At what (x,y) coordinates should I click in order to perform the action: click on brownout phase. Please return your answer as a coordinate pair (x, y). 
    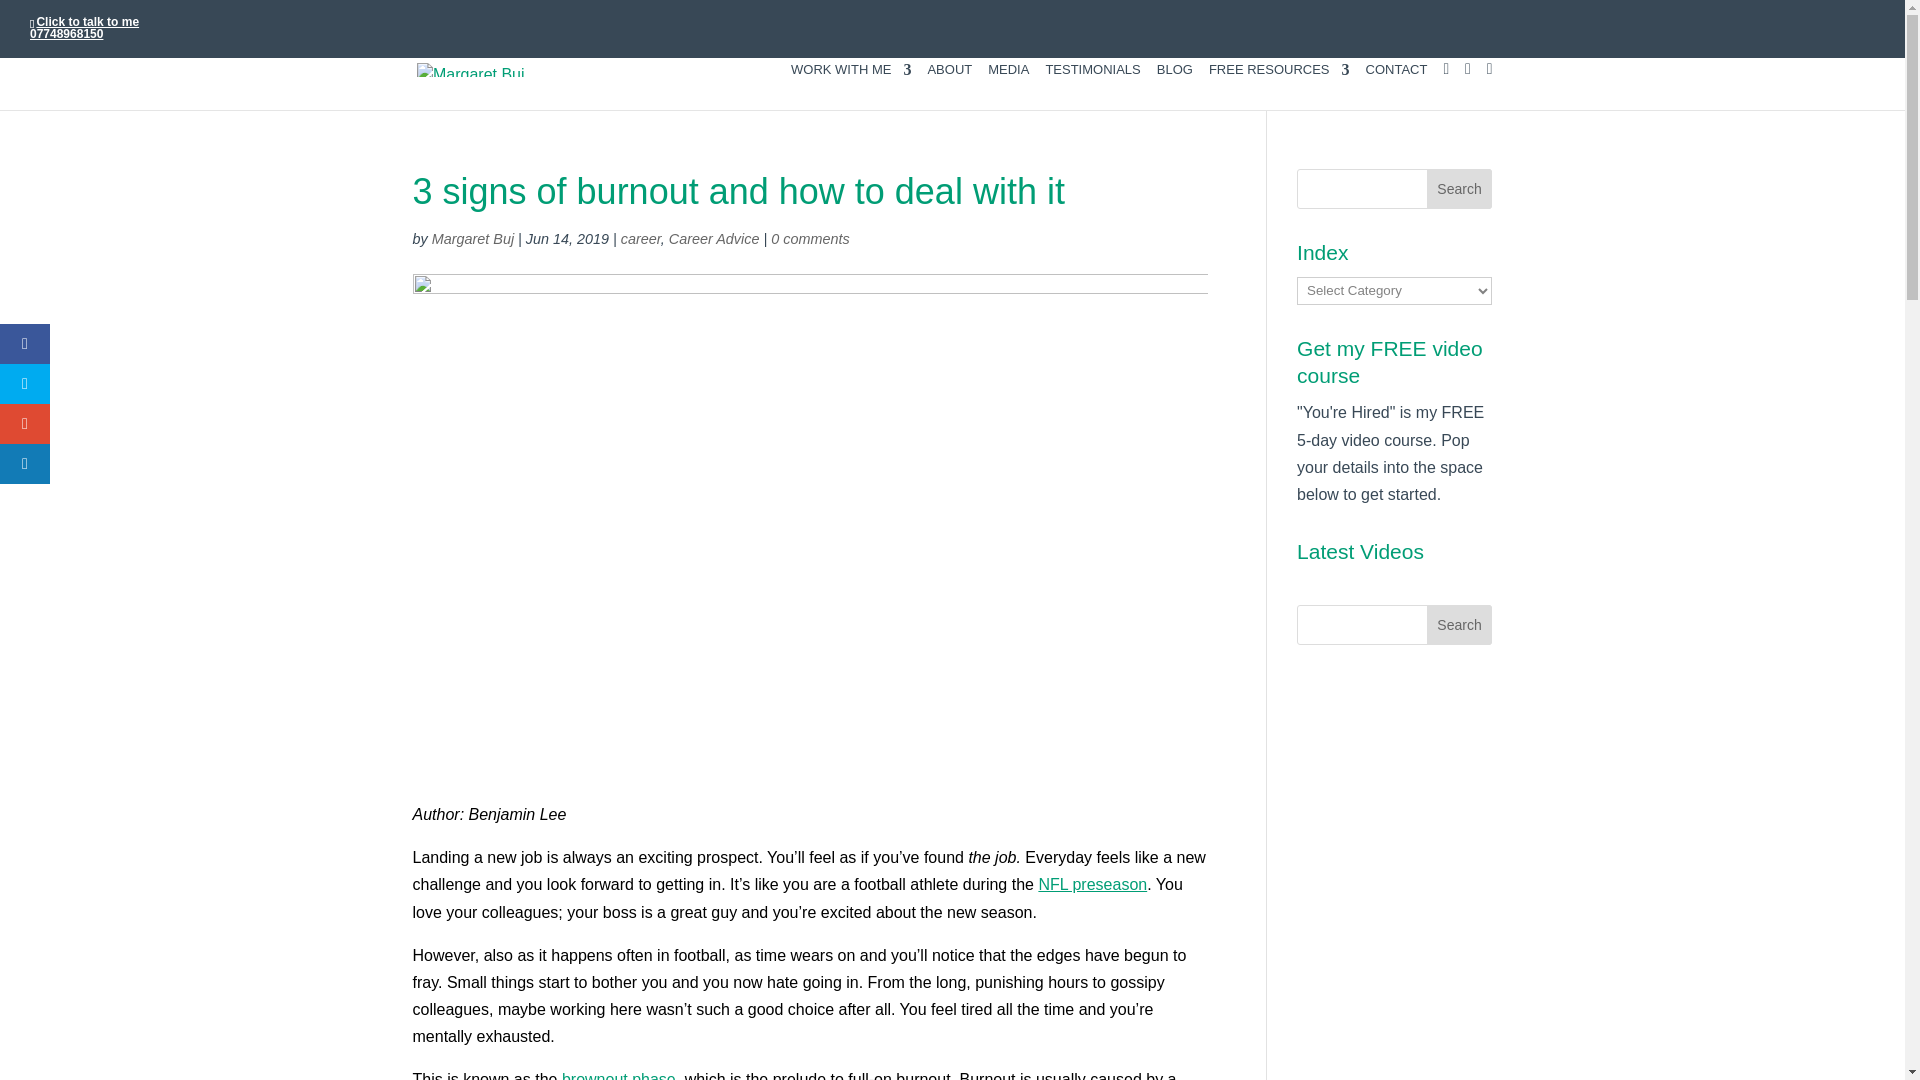
    Looking at the image, I should click on (618, 1076).